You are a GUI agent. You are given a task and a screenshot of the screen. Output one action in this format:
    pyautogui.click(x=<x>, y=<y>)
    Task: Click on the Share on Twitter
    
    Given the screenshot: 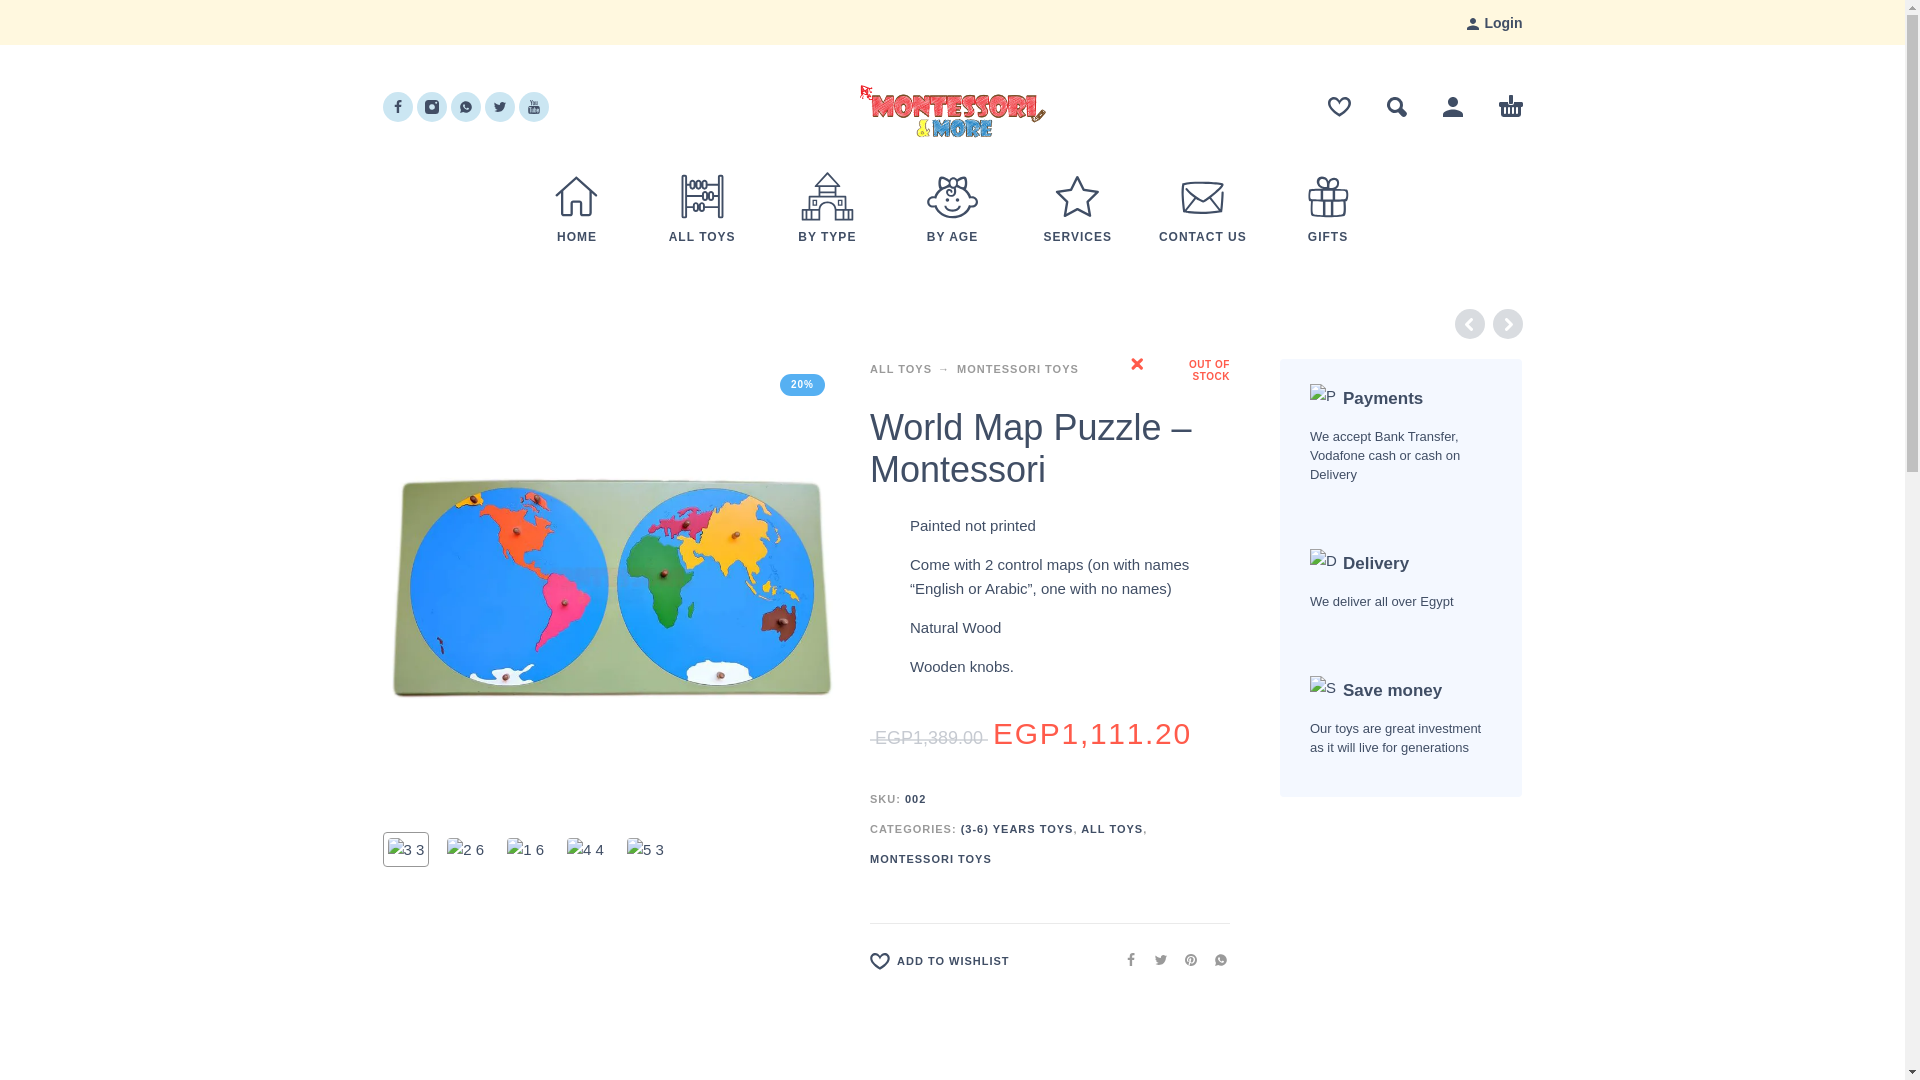 What is the action you would take?
    pyautogui.click(x=1154, y=959)
    